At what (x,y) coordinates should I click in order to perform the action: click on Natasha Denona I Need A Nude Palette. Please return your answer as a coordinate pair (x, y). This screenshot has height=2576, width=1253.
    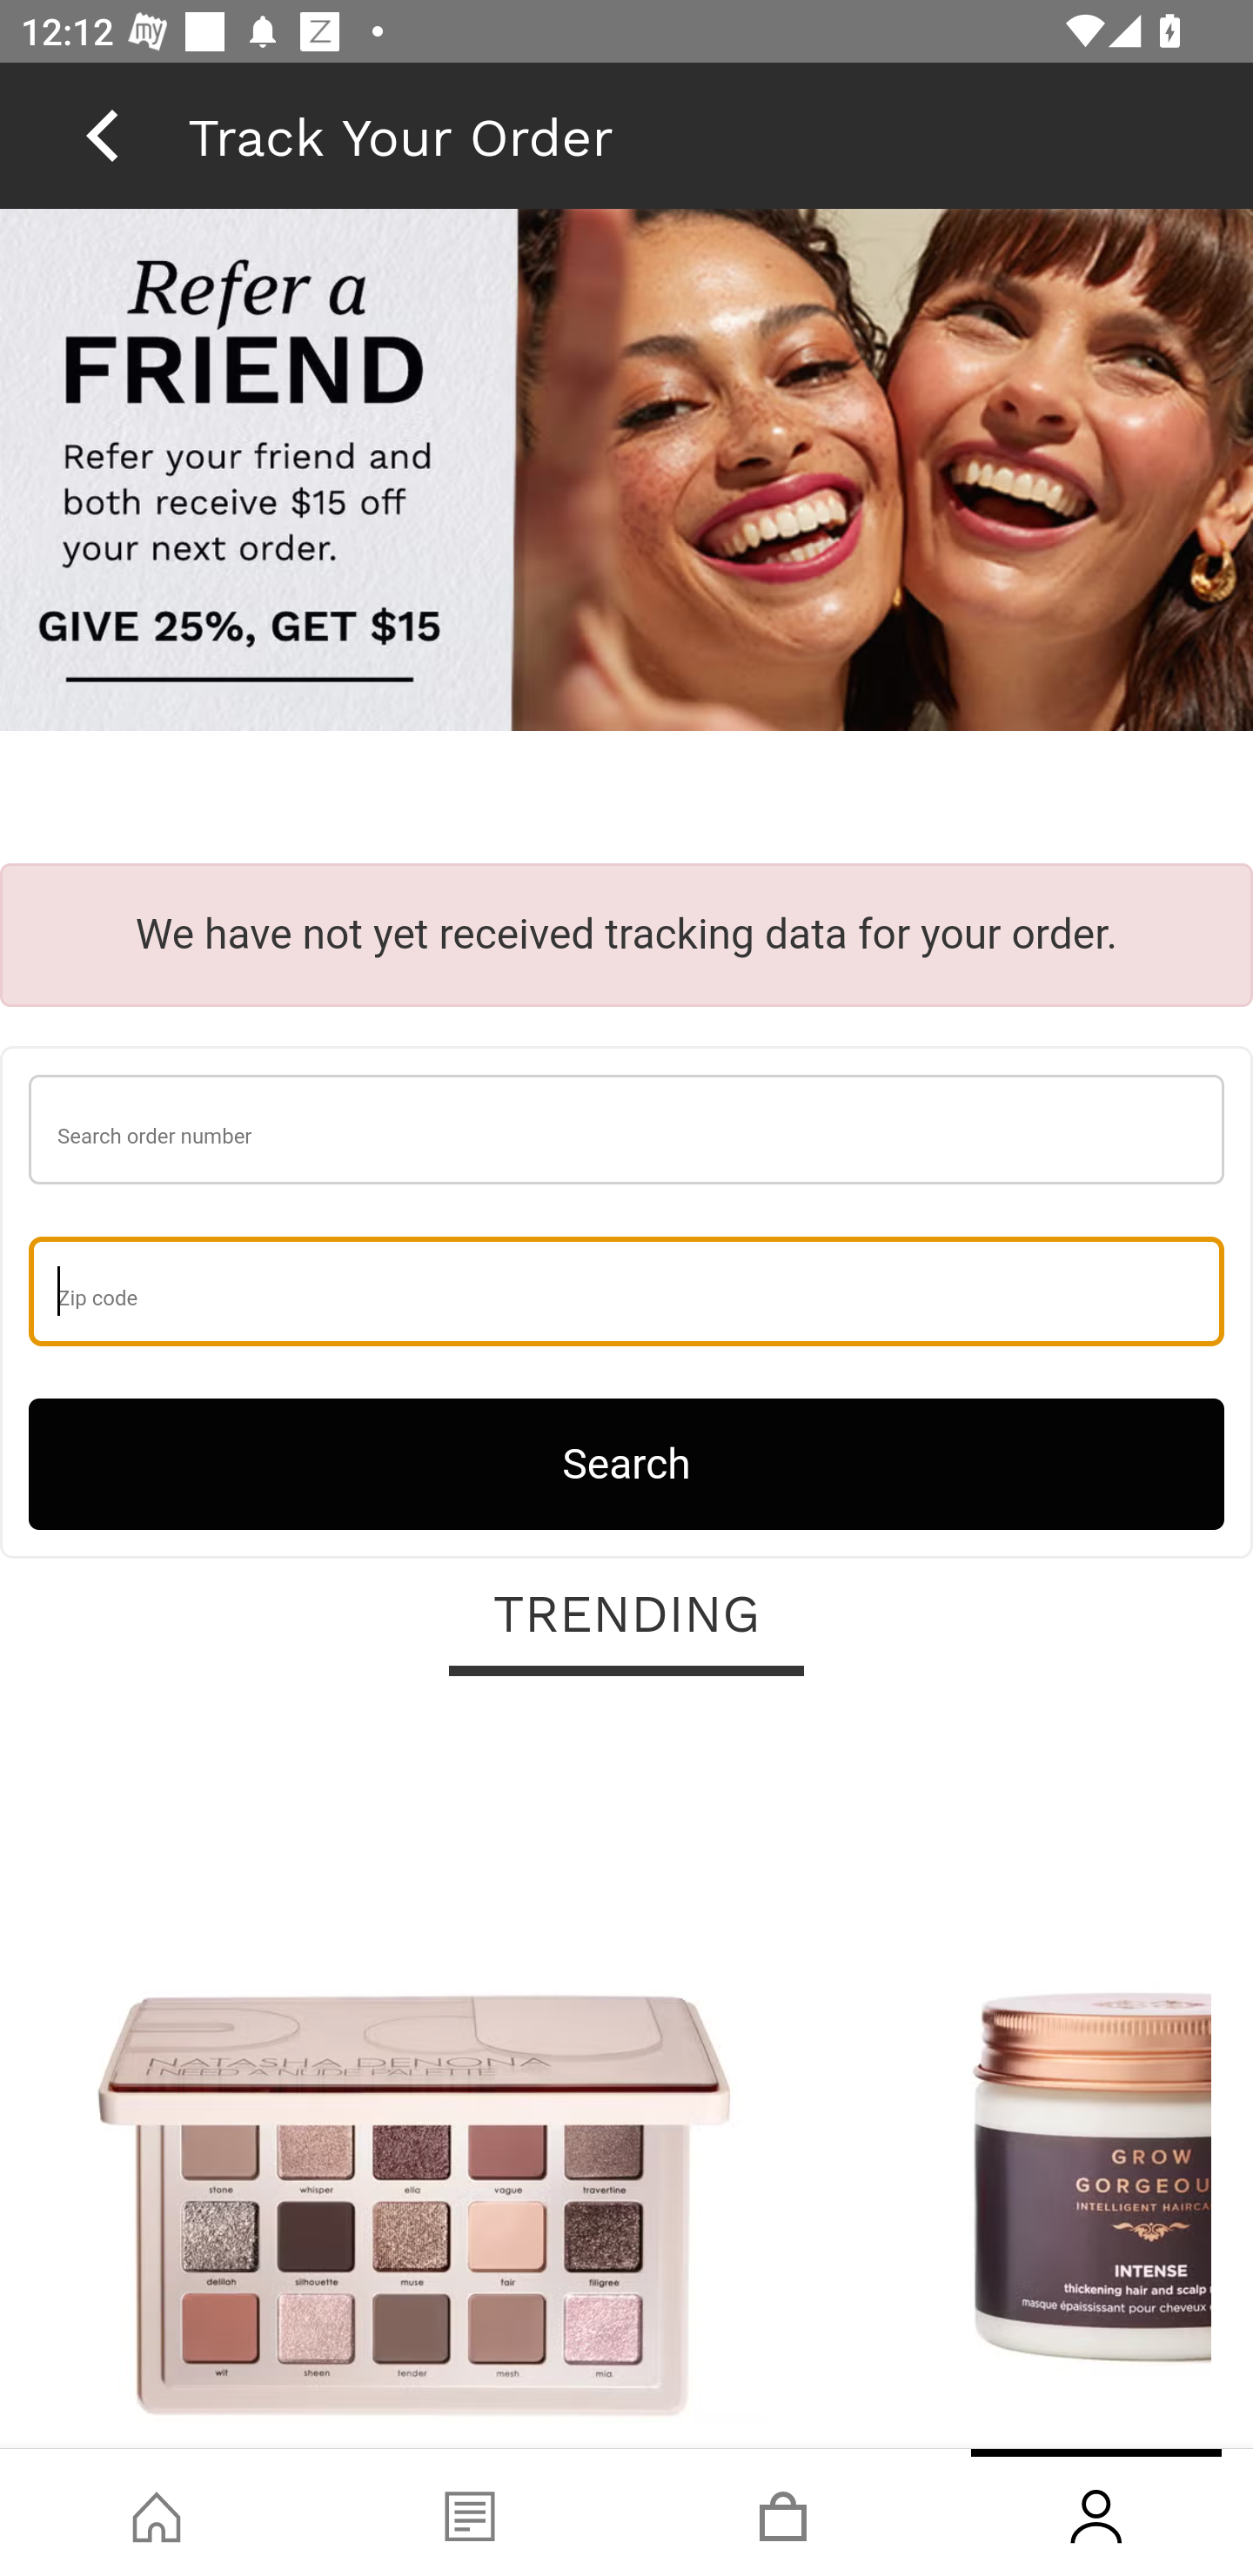
    Looking at the image, I should click on (414, 2080).